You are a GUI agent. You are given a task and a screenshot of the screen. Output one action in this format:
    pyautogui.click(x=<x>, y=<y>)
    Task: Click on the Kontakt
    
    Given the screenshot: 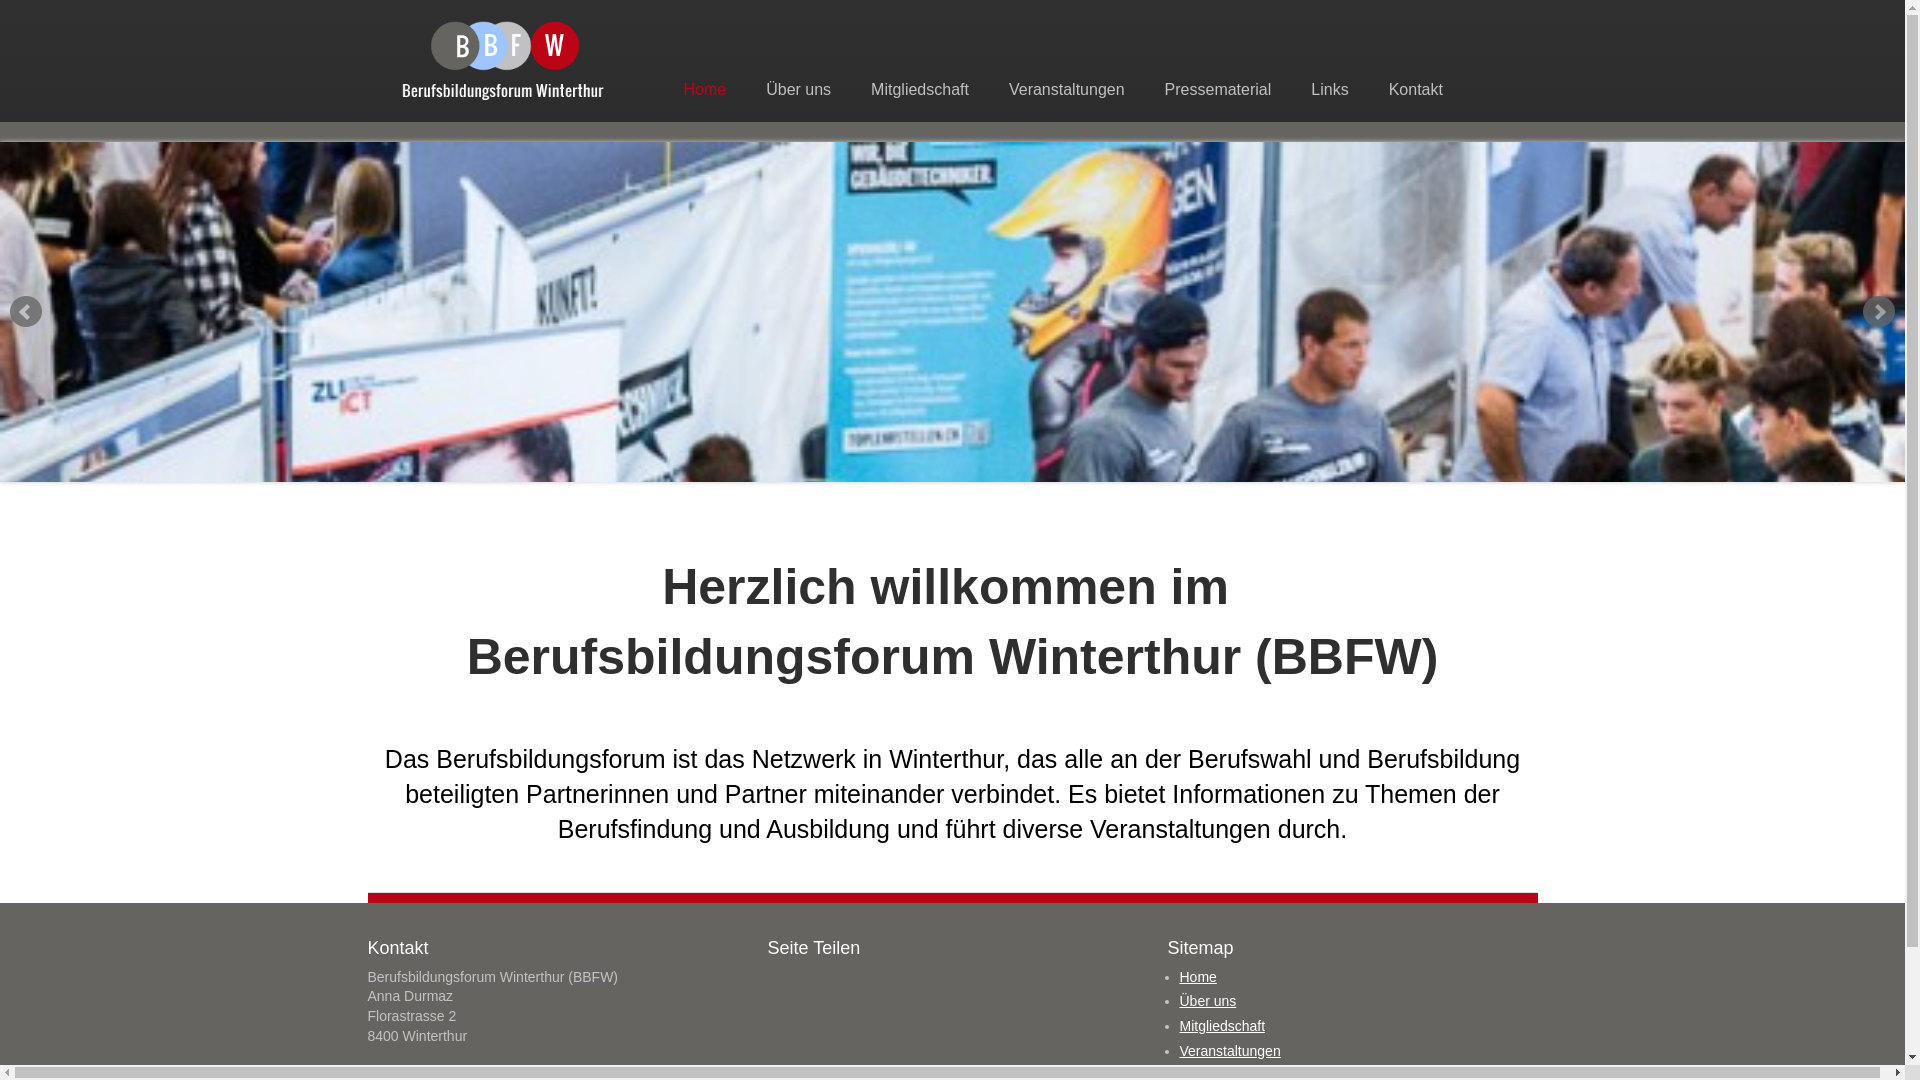 What is the action you would take?
    pyautogui.click(x=1416, y=90)
    